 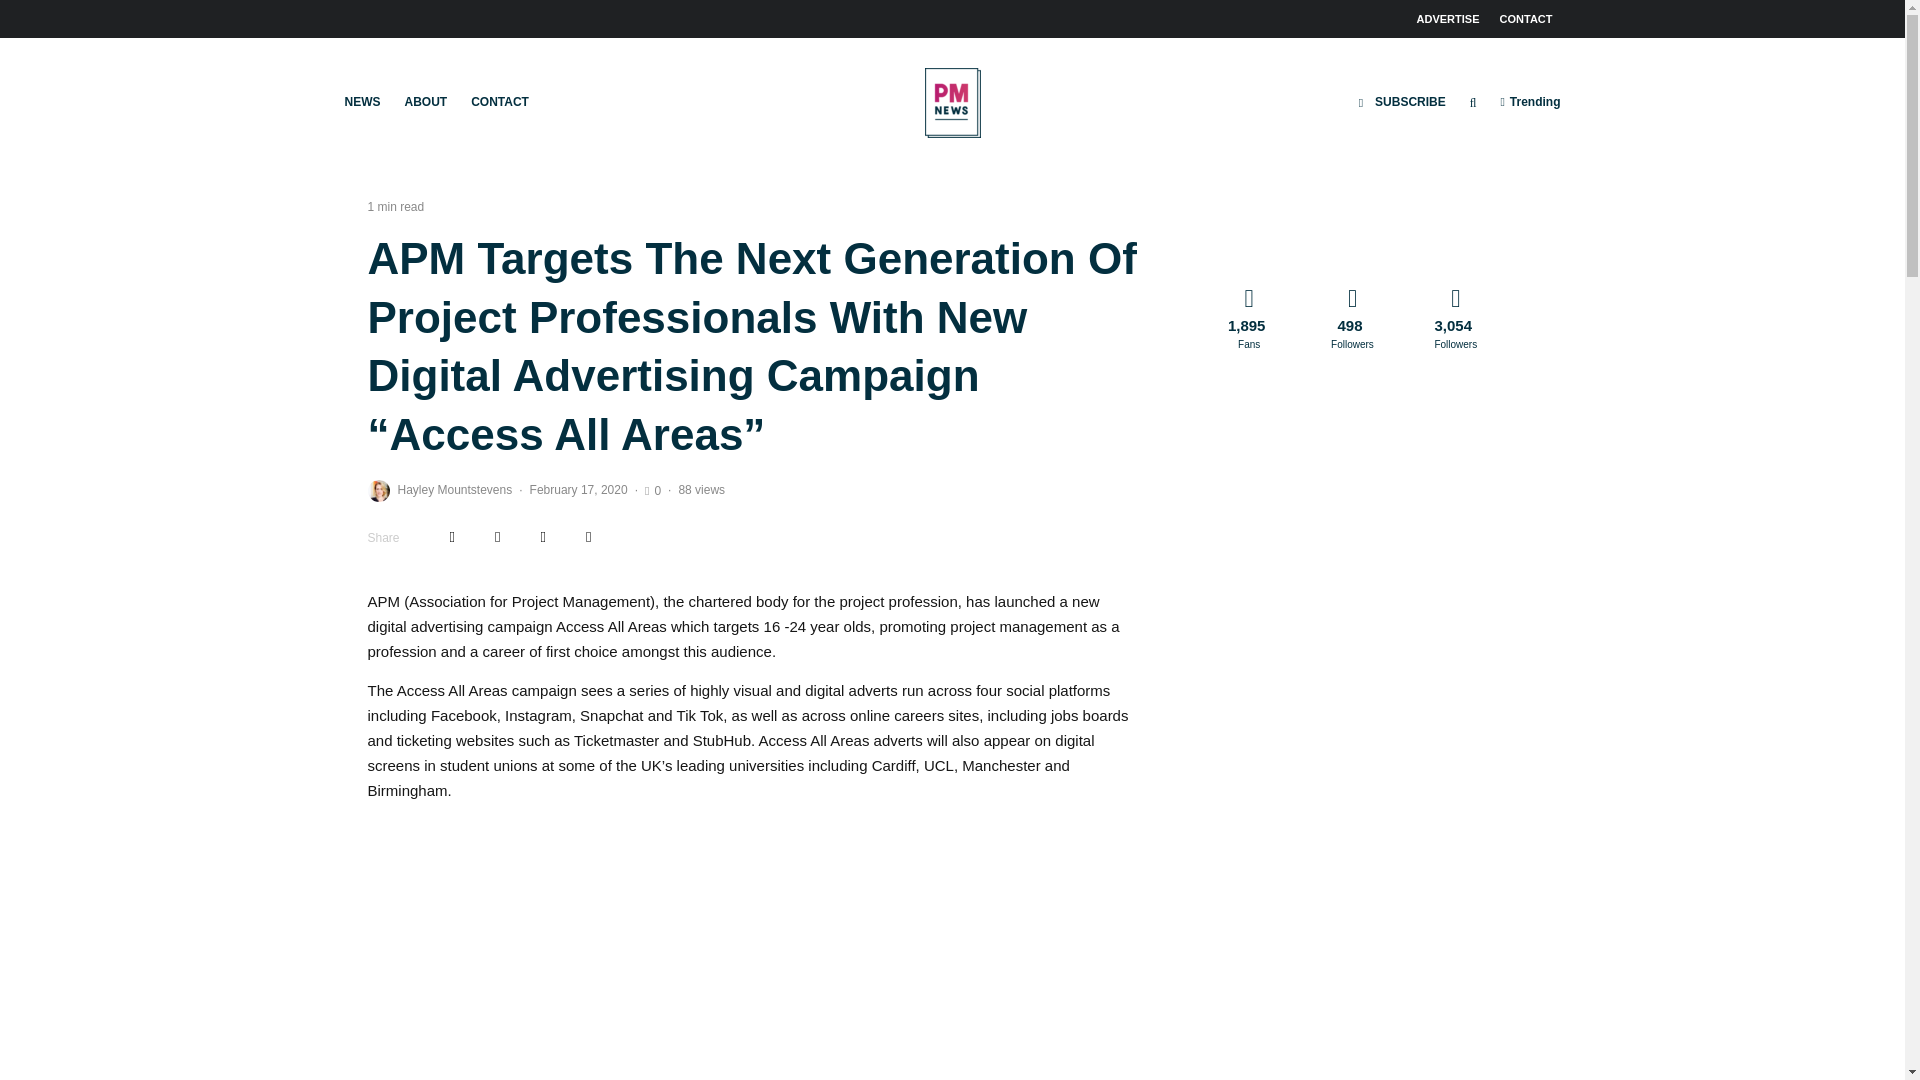 I want to click on CONTACT, so click(x=1526, y=18).